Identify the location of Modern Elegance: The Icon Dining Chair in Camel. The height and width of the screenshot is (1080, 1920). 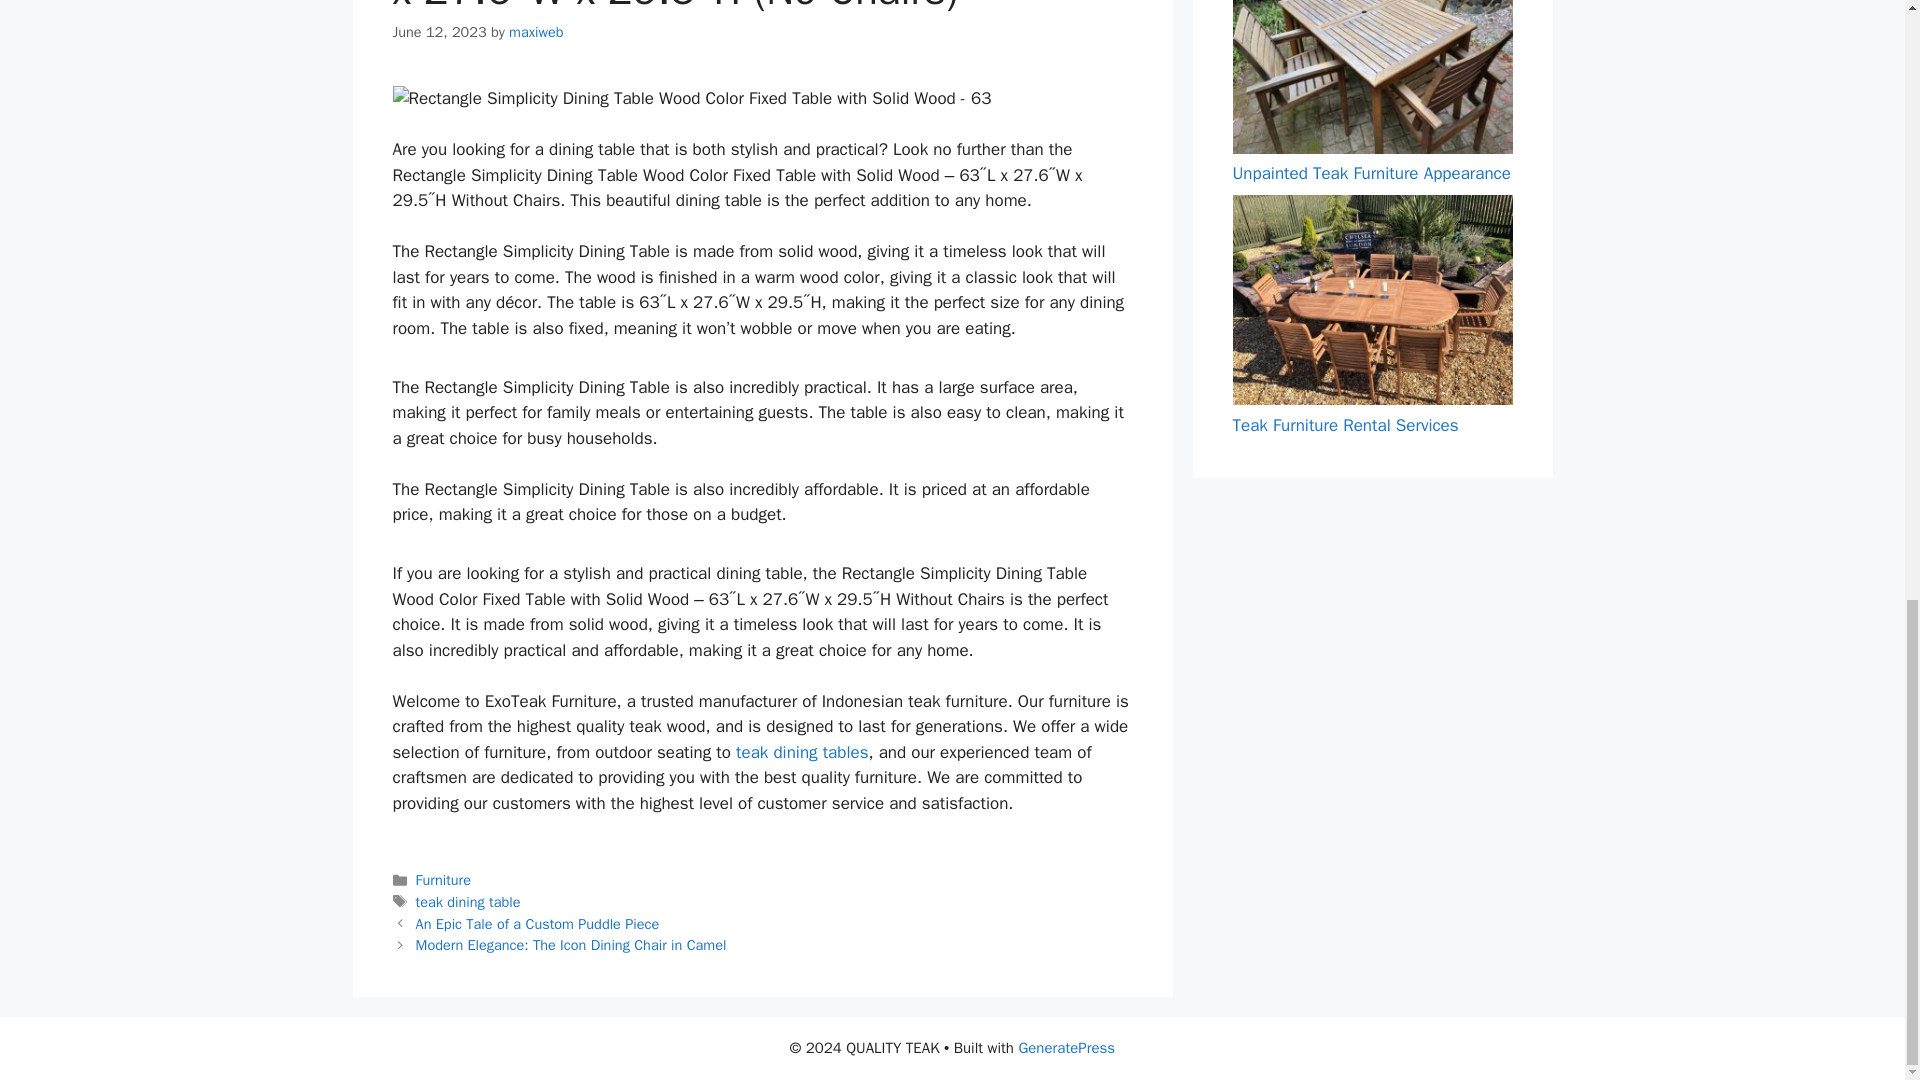
(572, 944).